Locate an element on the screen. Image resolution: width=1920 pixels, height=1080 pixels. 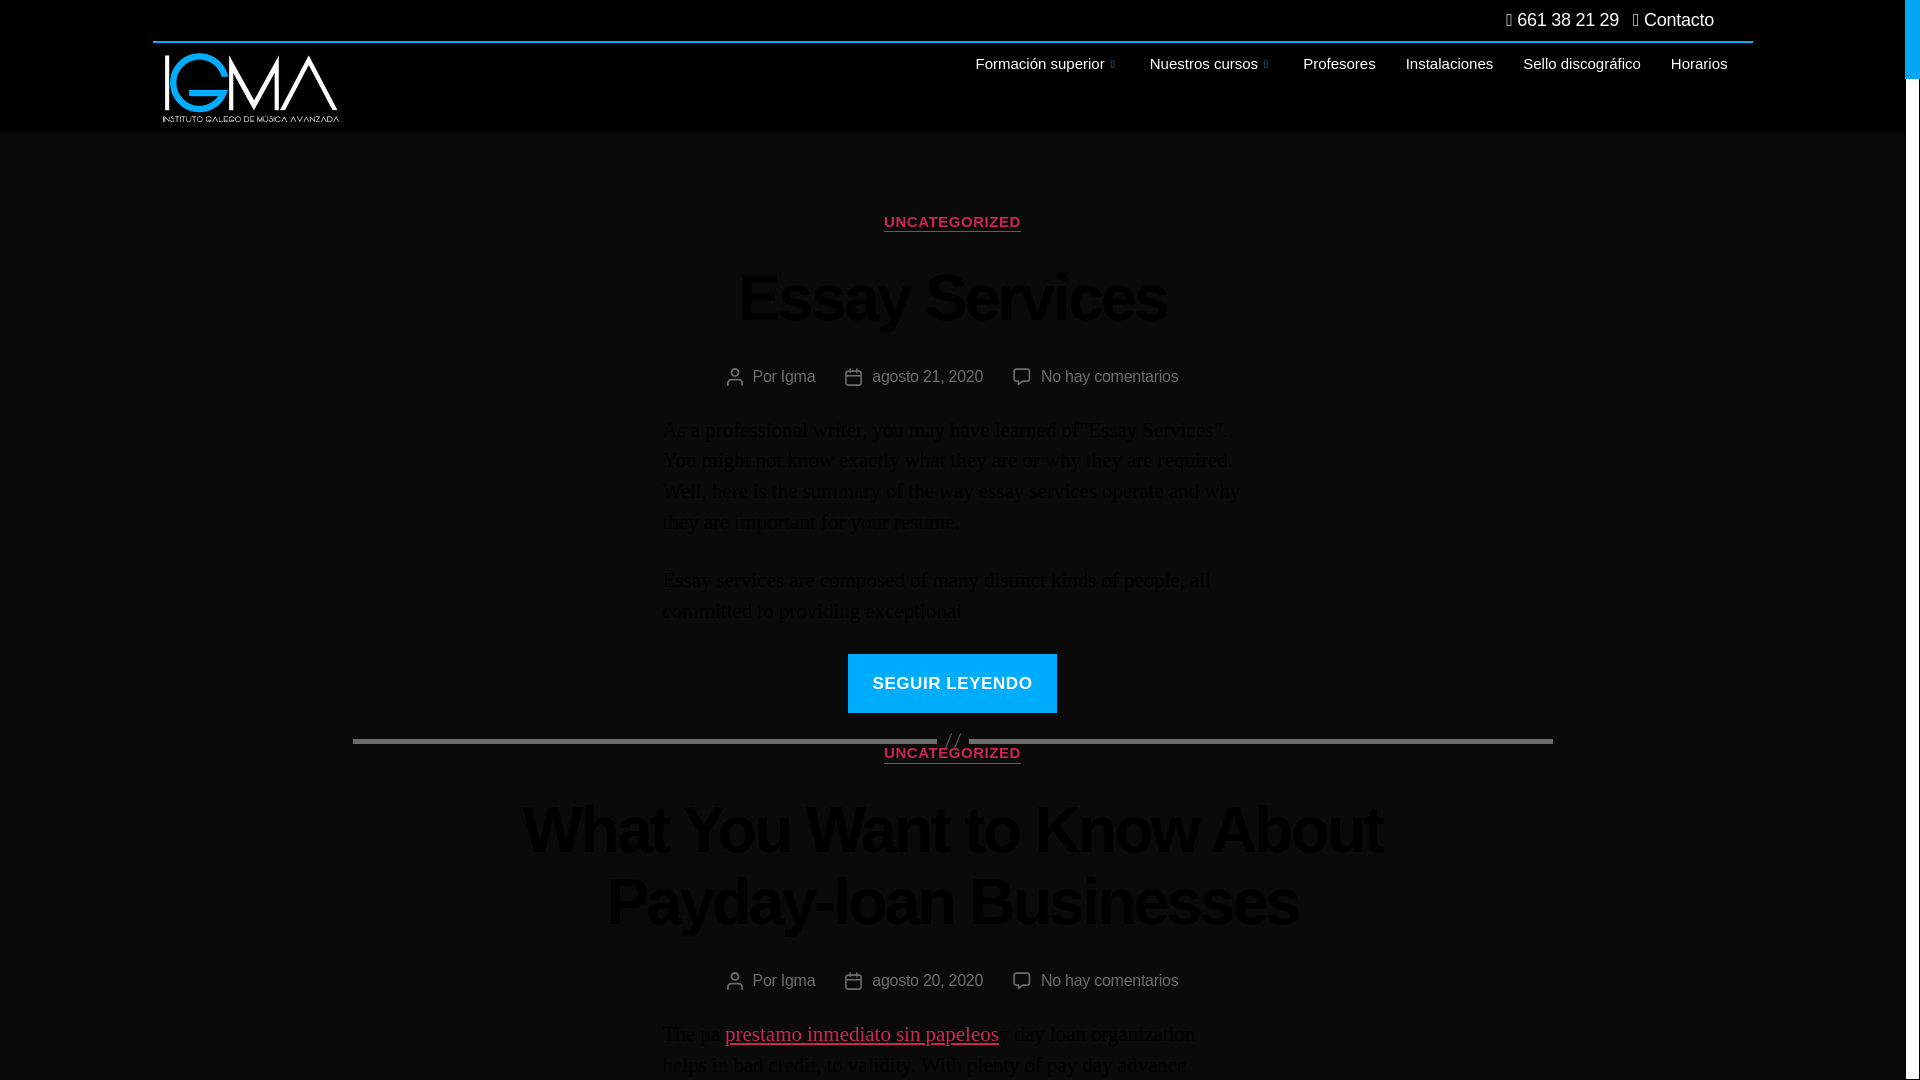
Essay Services is located at coordinates (952, 298).